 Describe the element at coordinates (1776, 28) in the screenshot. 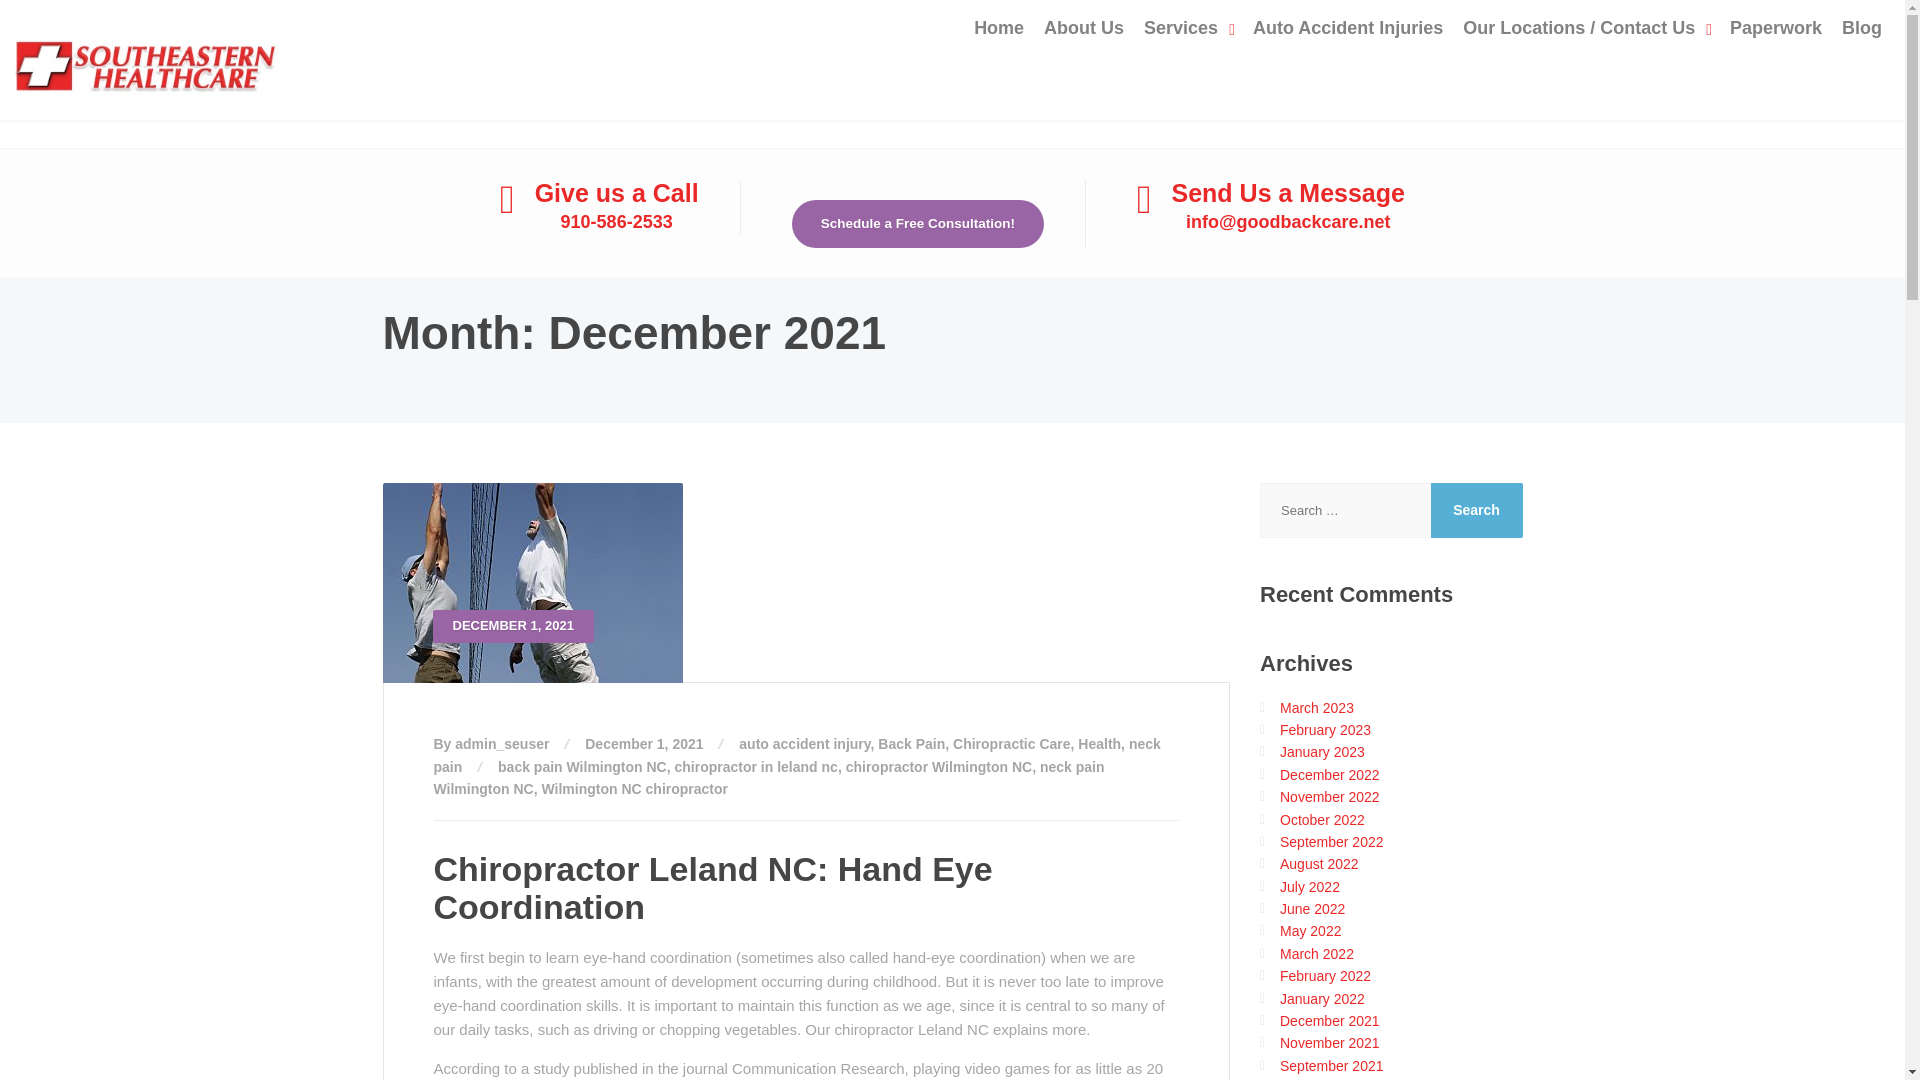

I see `Paperwork` at that location.